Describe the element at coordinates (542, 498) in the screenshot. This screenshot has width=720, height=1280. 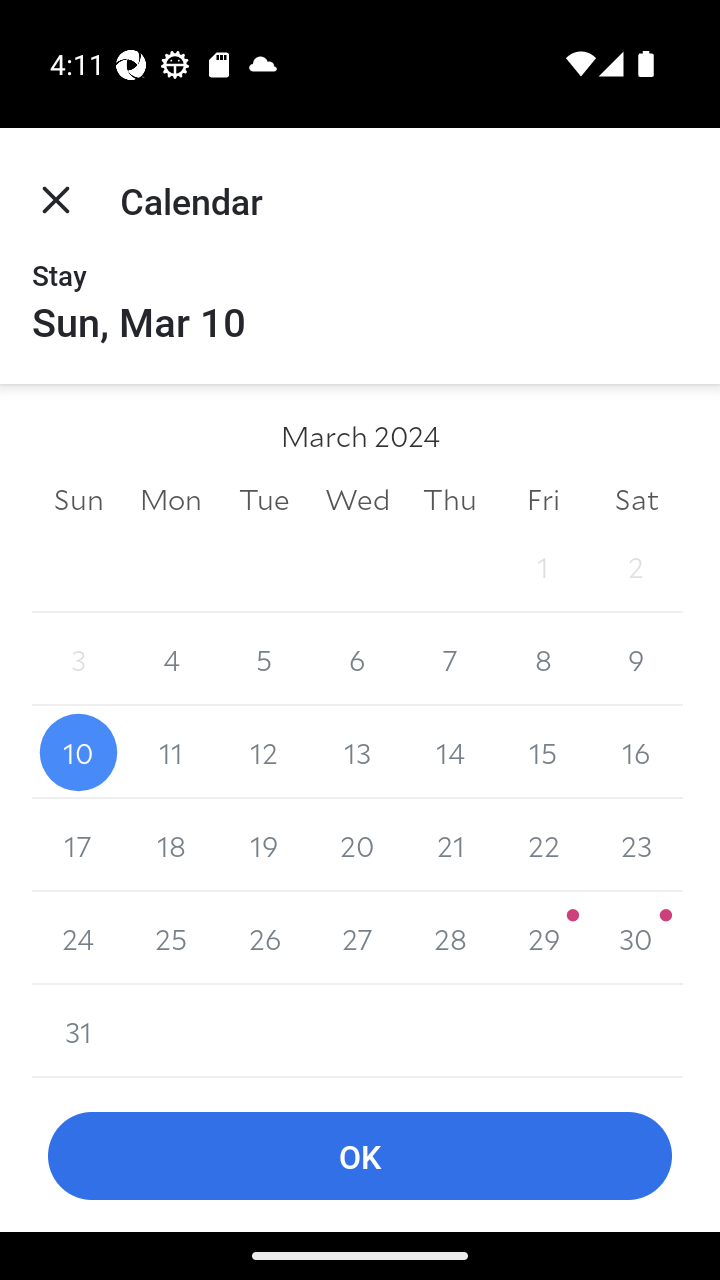
I see `Fri` at that location.